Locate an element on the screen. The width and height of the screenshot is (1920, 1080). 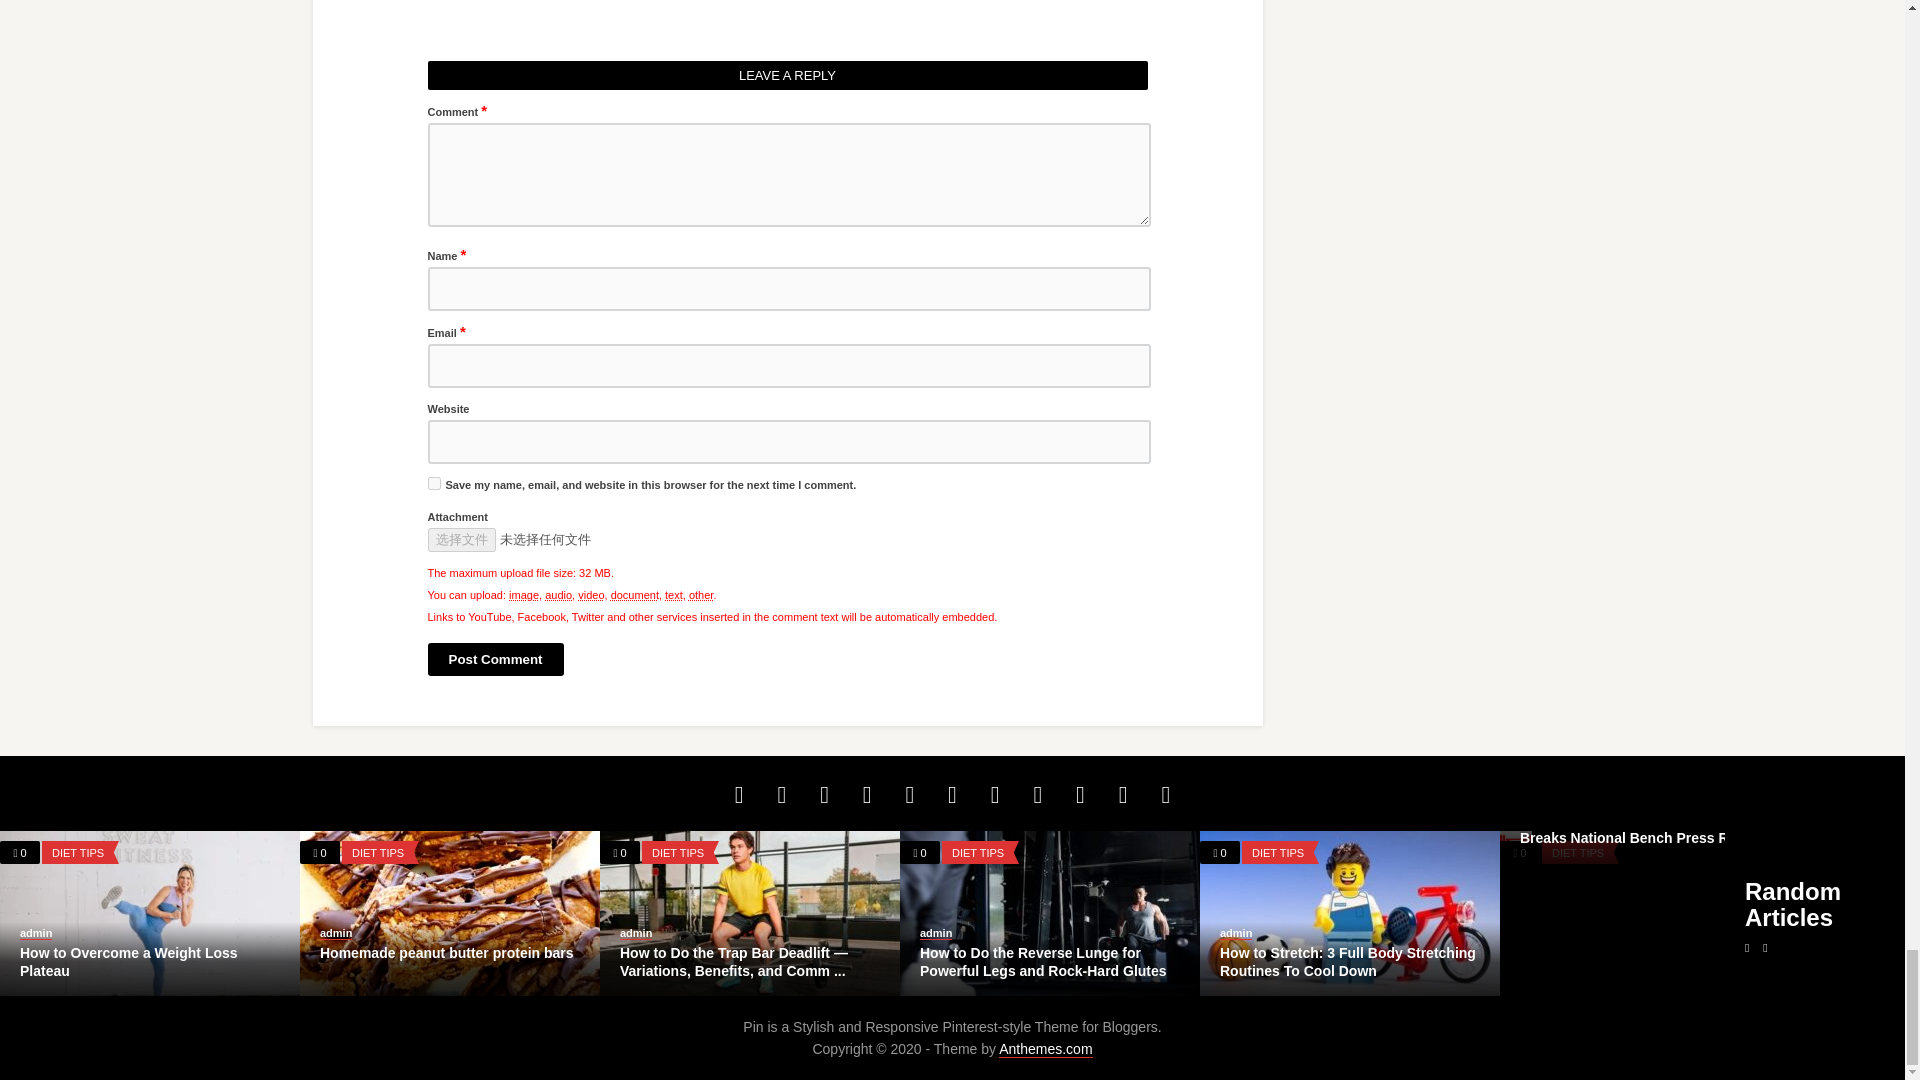
jpg, jpeg, jpe, gif, png, bmp, tiff, tif, webp, ico, heic is located at coordinates (524, 594).